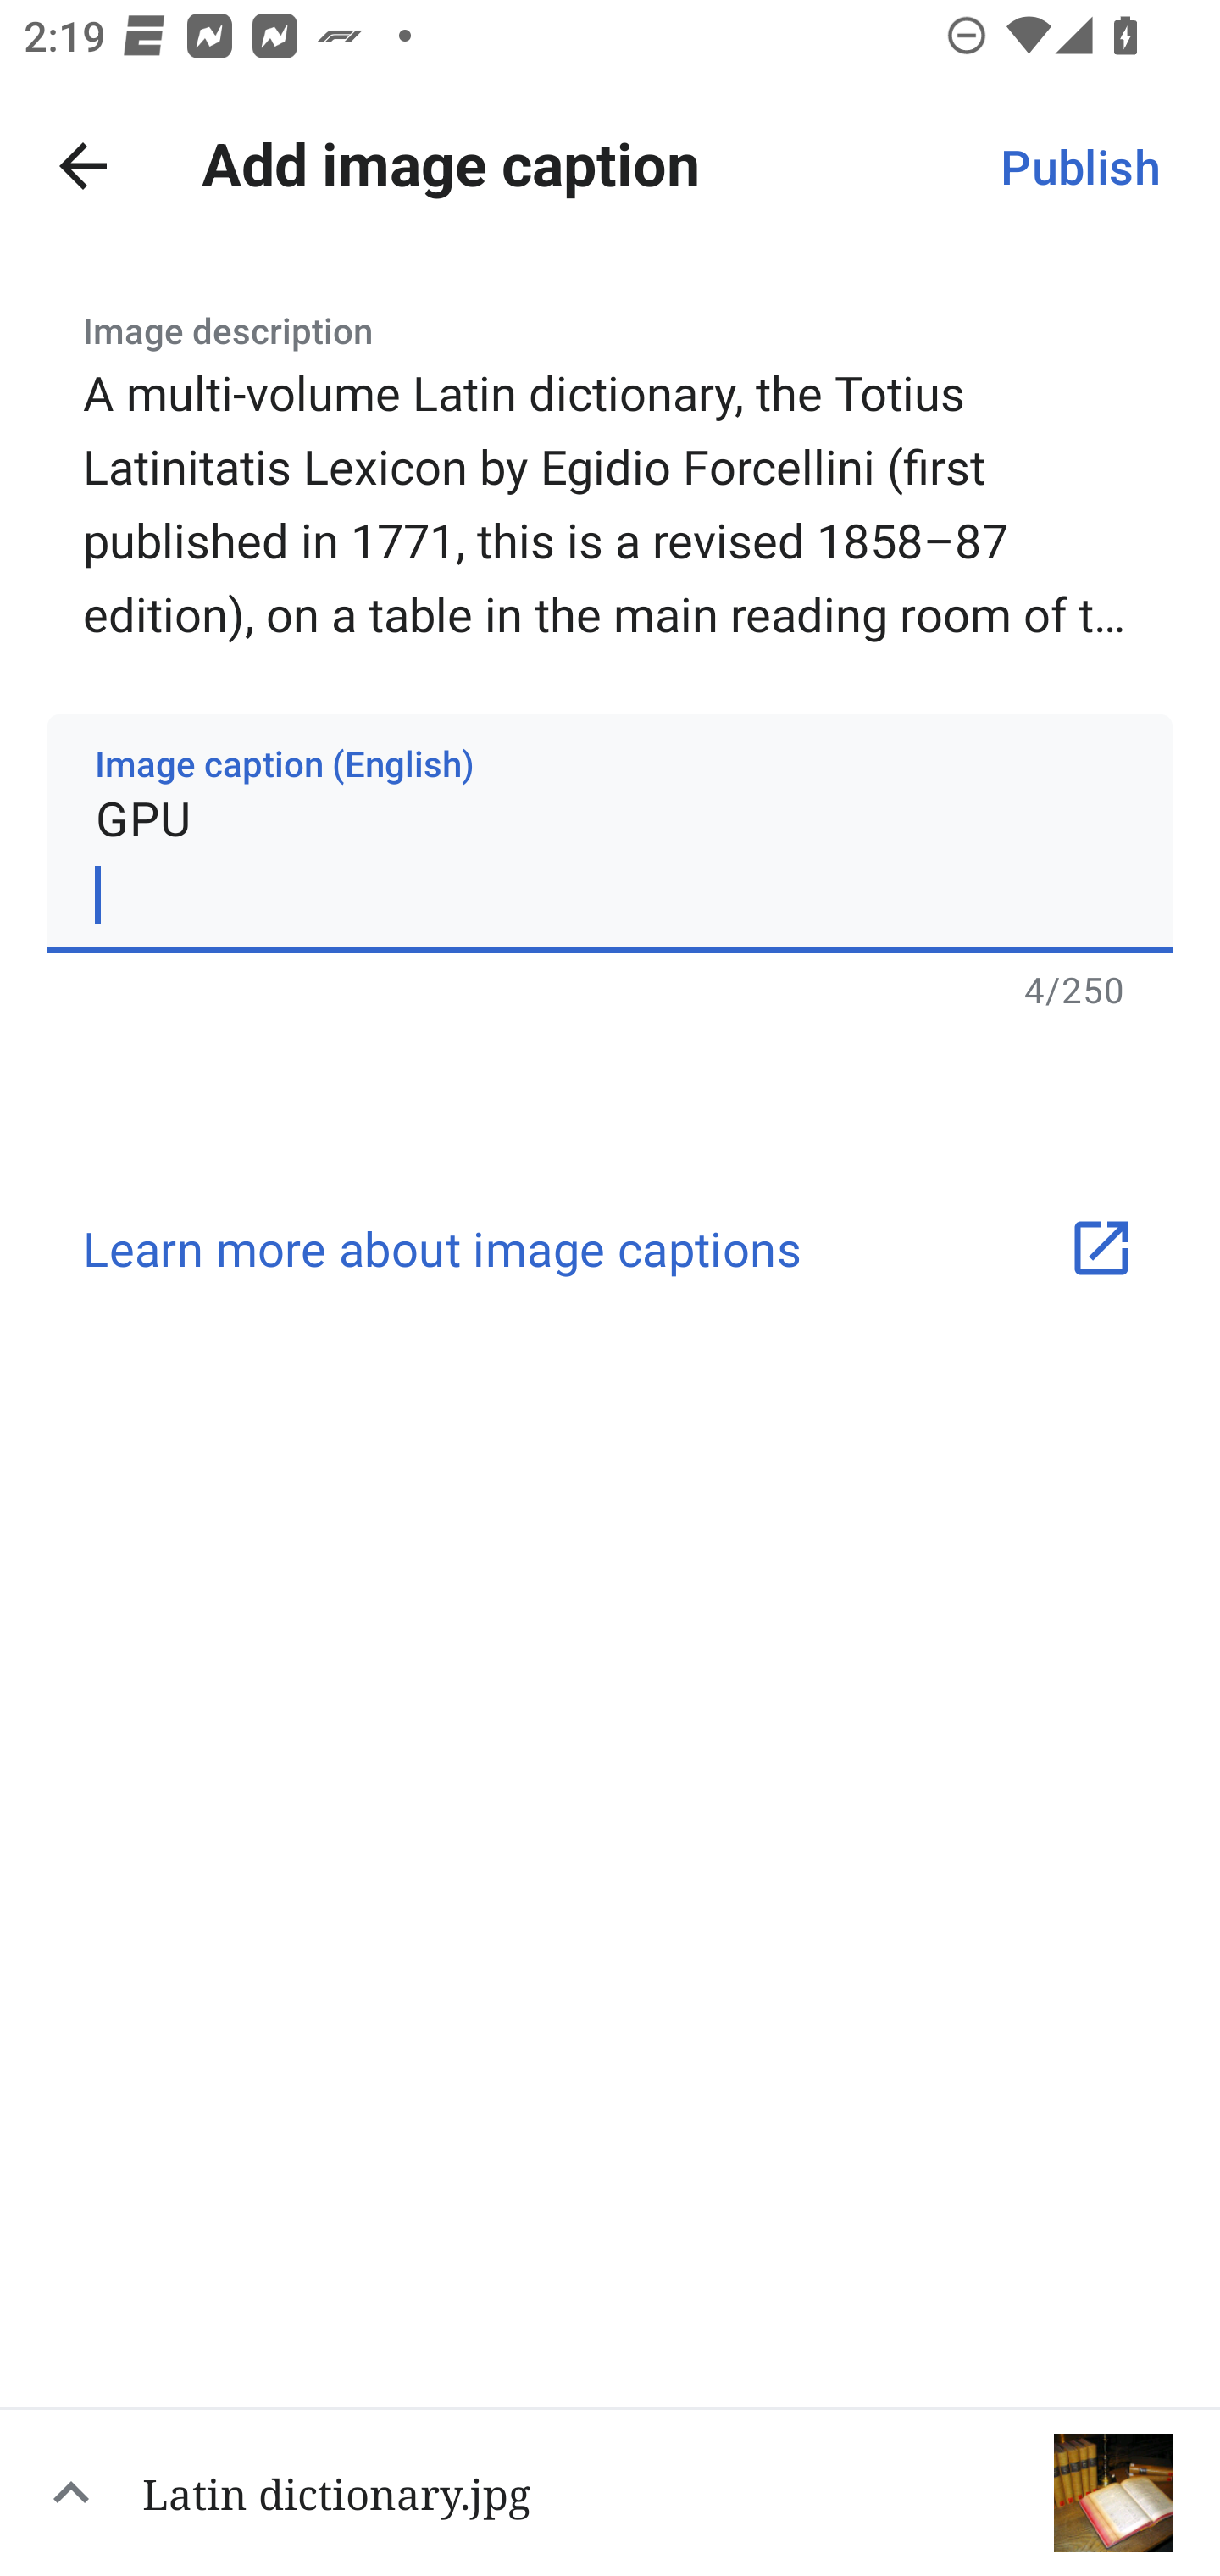 The width and height of the screenshot is (1220, 2576). Describe the element at coordinates (610, 1247) in the screenshot. I see `Learn more about image captions` at that location.